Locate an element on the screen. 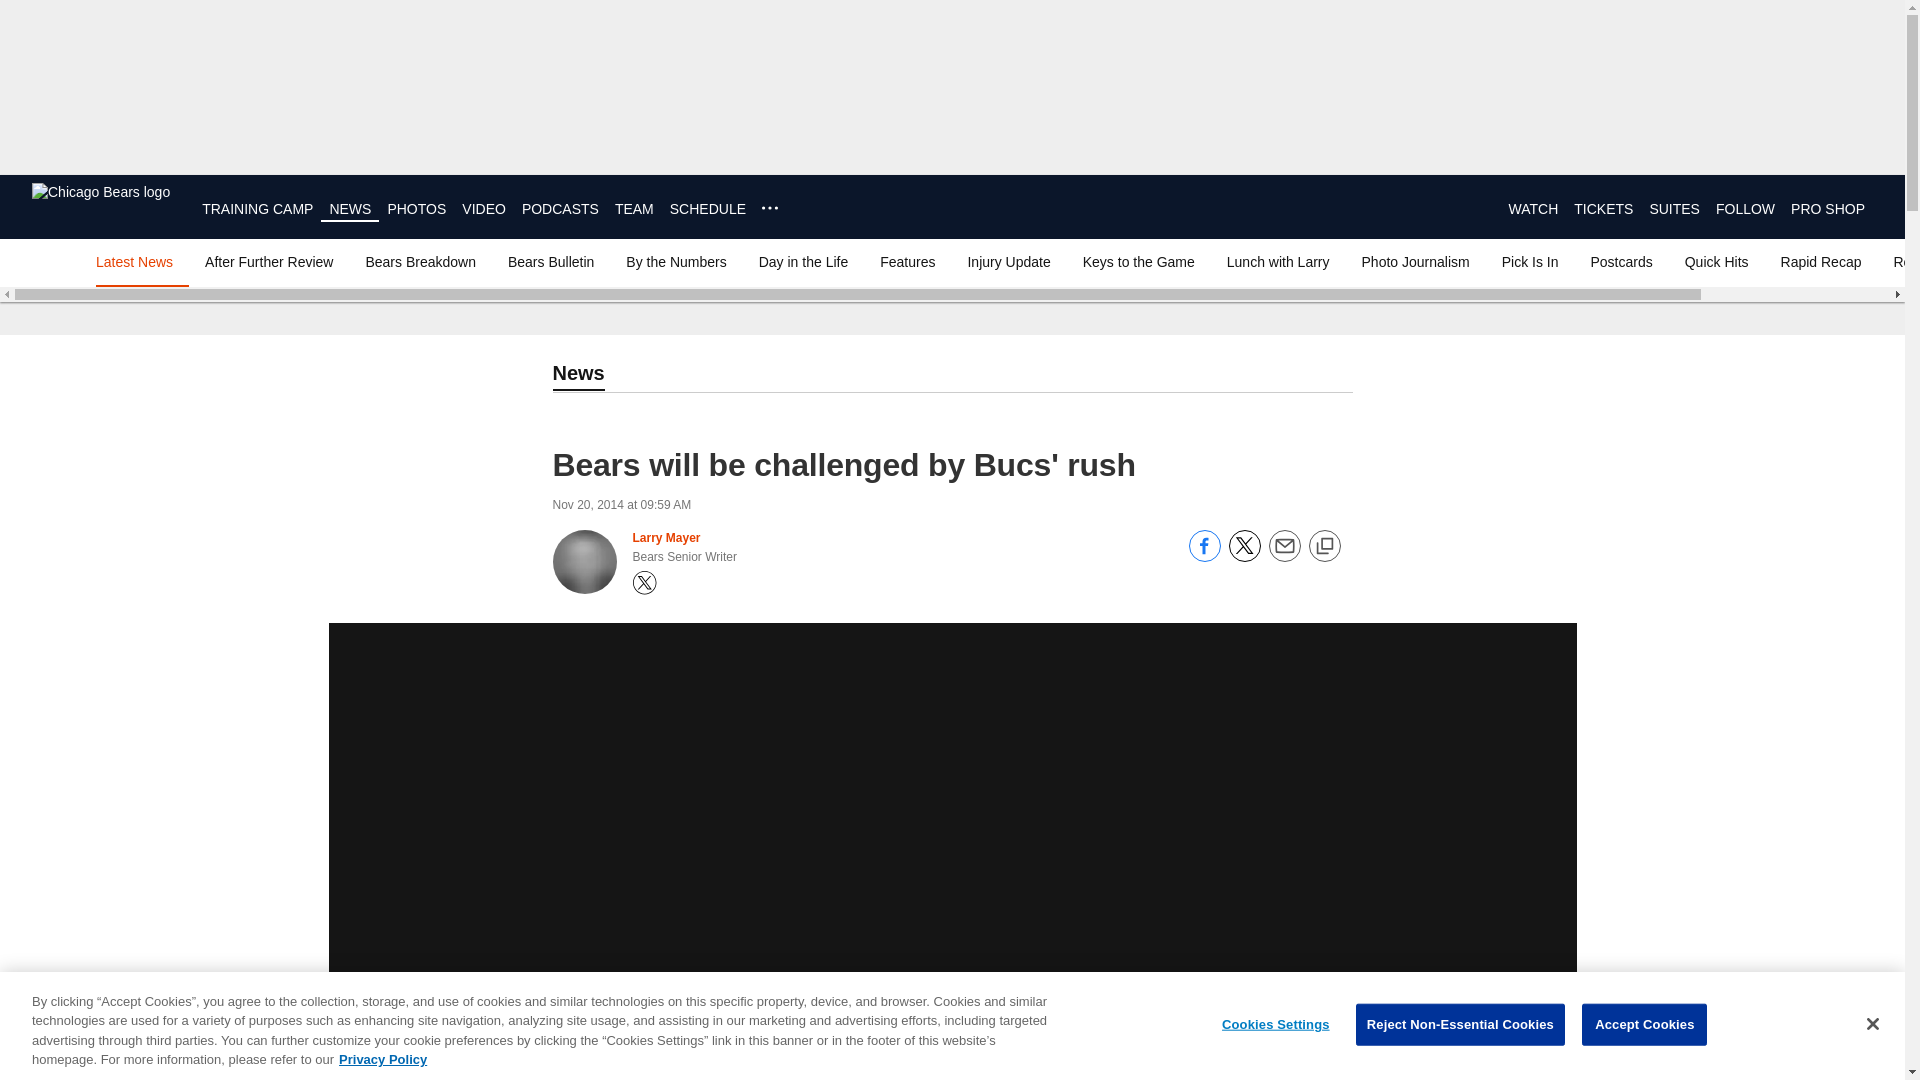  Lunch with Larry is located at coordinates (1278, 262).